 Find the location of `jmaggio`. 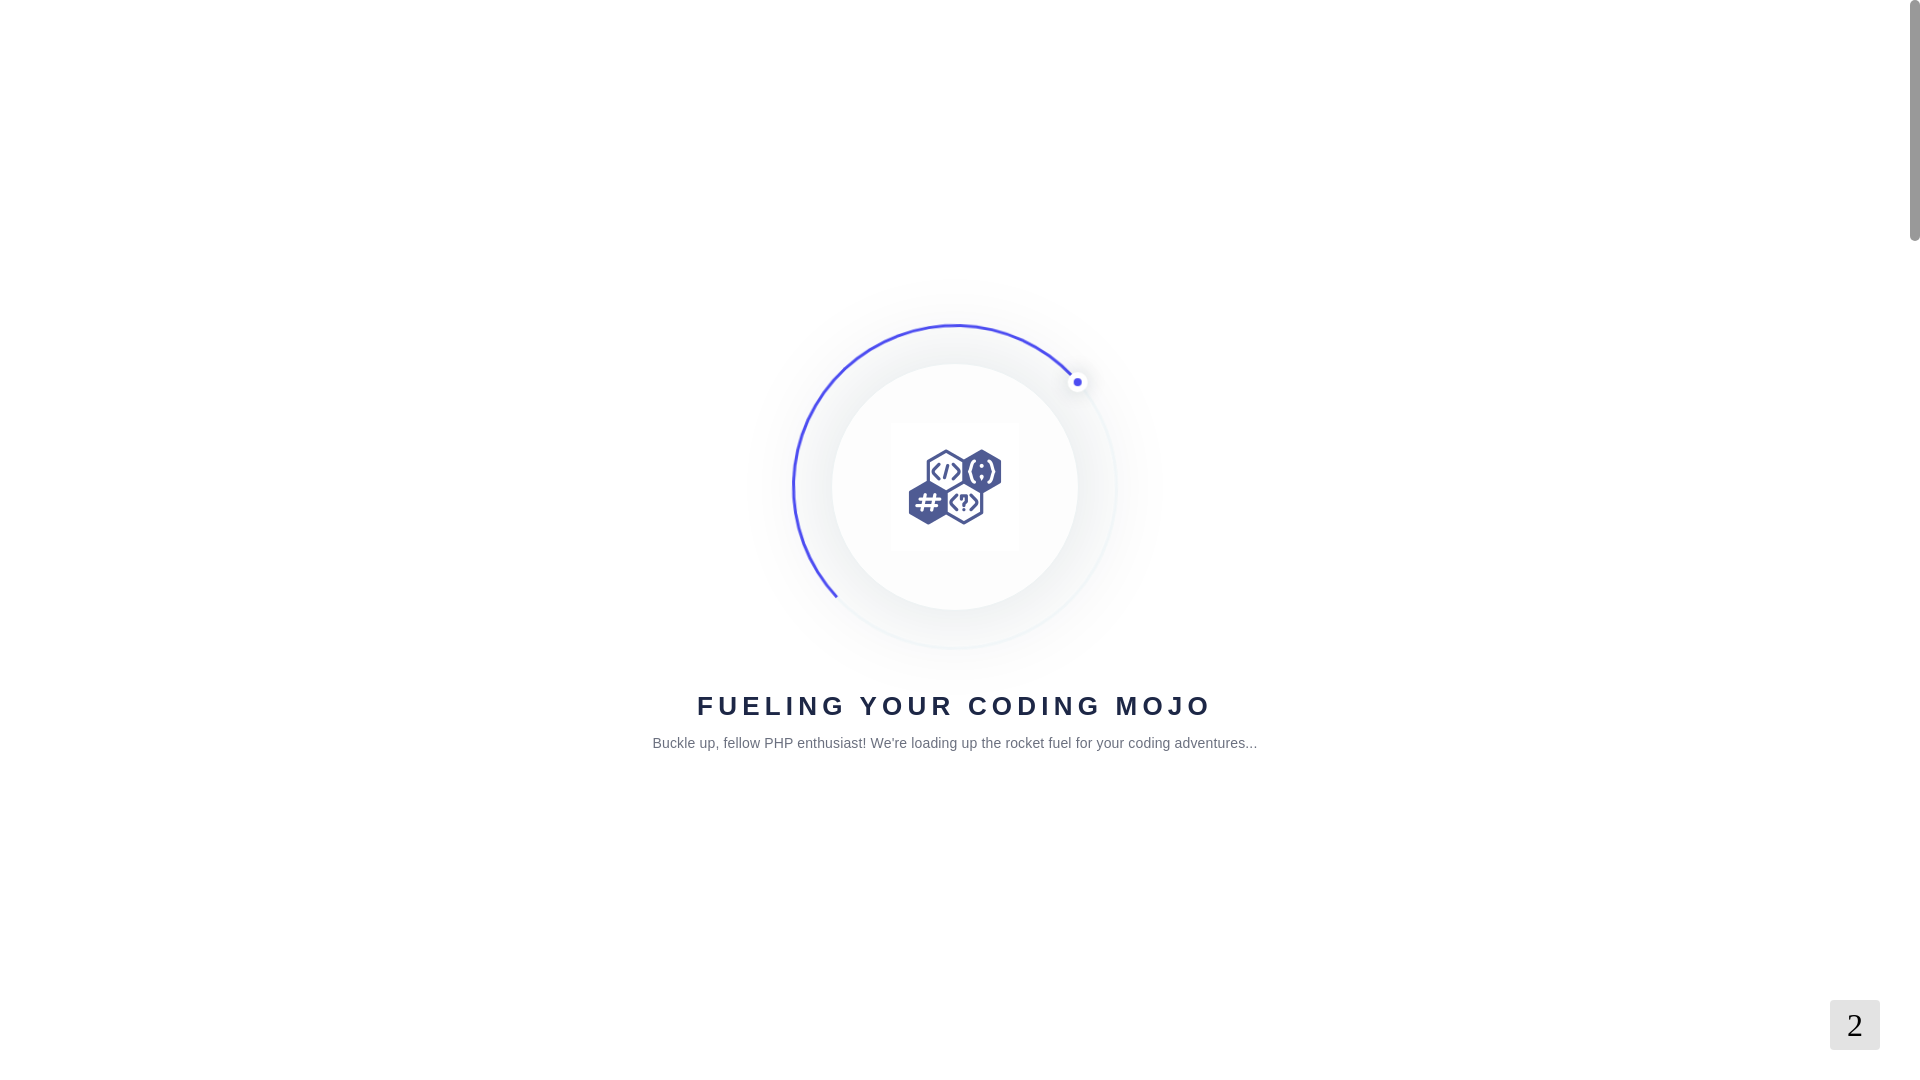

jmaggio is located at coordinates (413, 572).